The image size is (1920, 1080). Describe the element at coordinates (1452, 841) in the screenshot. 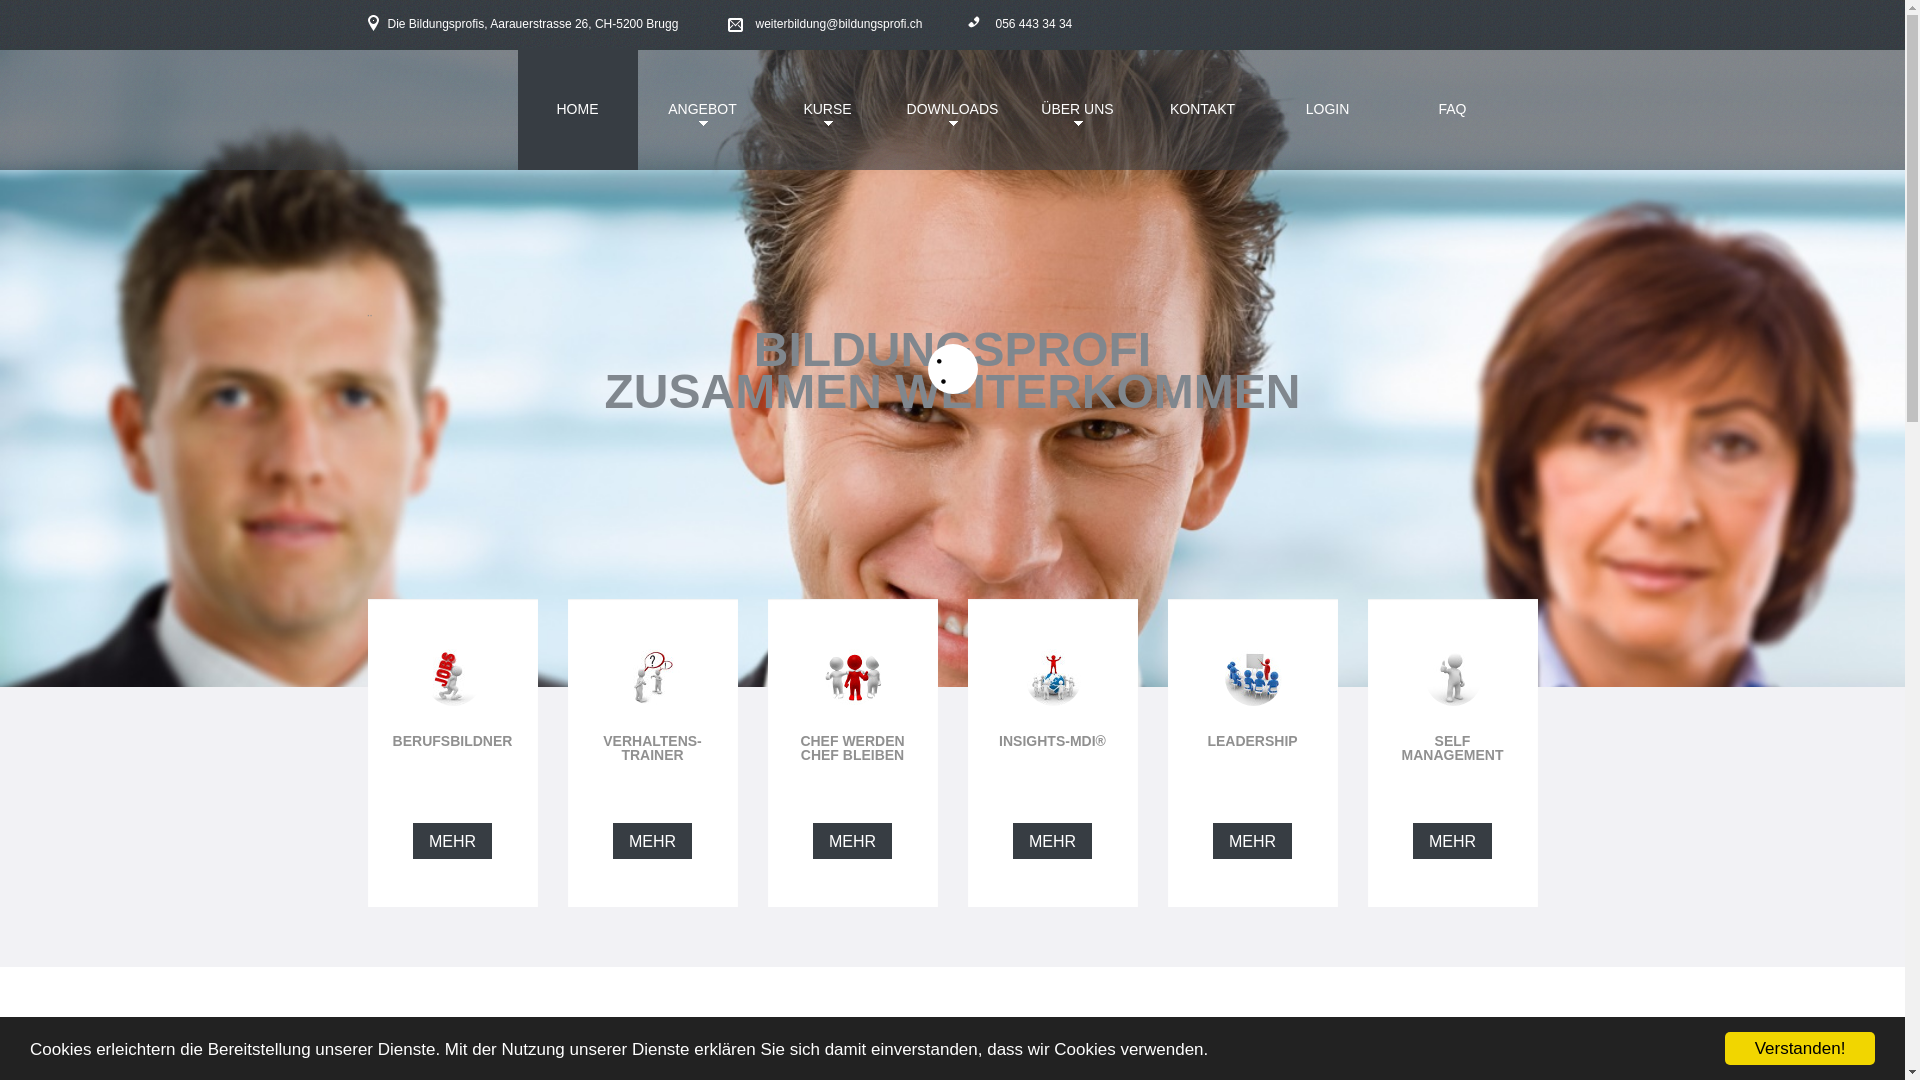

I see `MEHR` at that location.